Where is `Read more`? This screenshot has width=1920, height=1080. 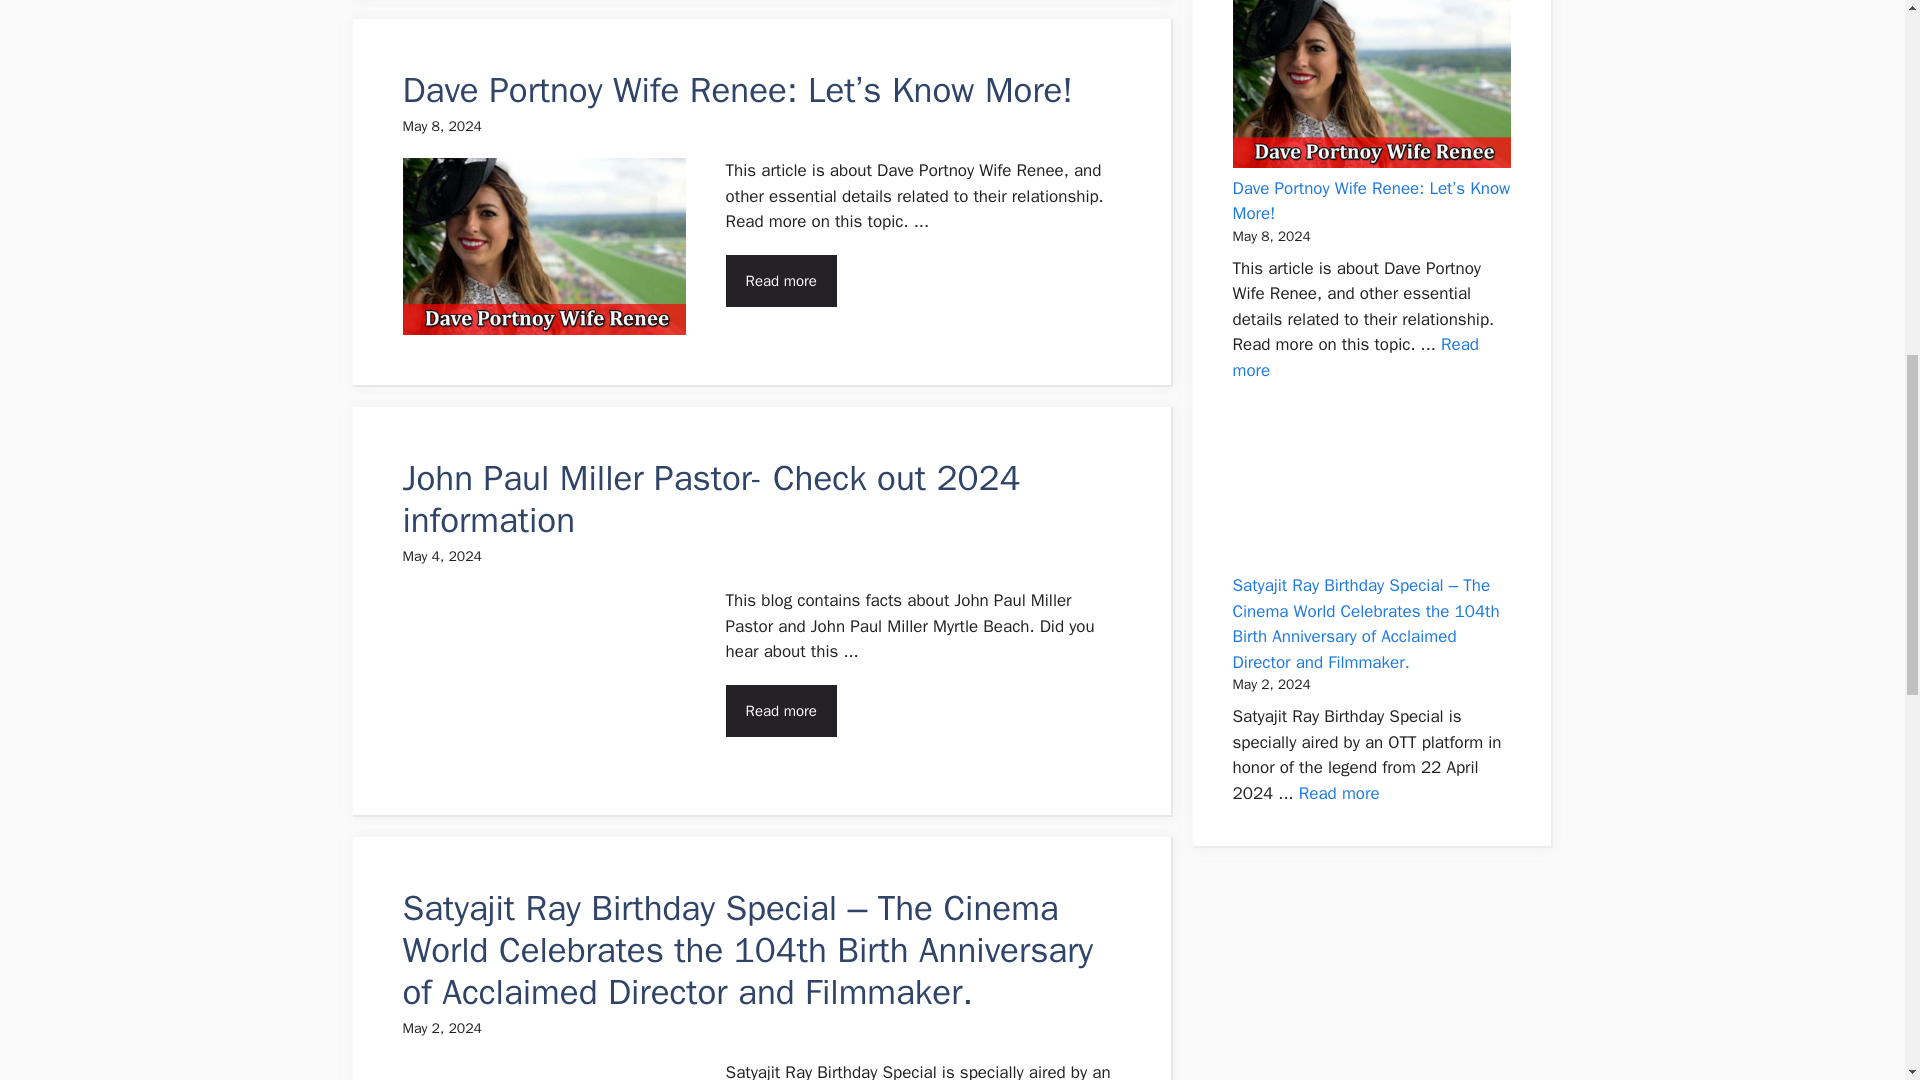 Read more is located at coordinates (1355, 357).